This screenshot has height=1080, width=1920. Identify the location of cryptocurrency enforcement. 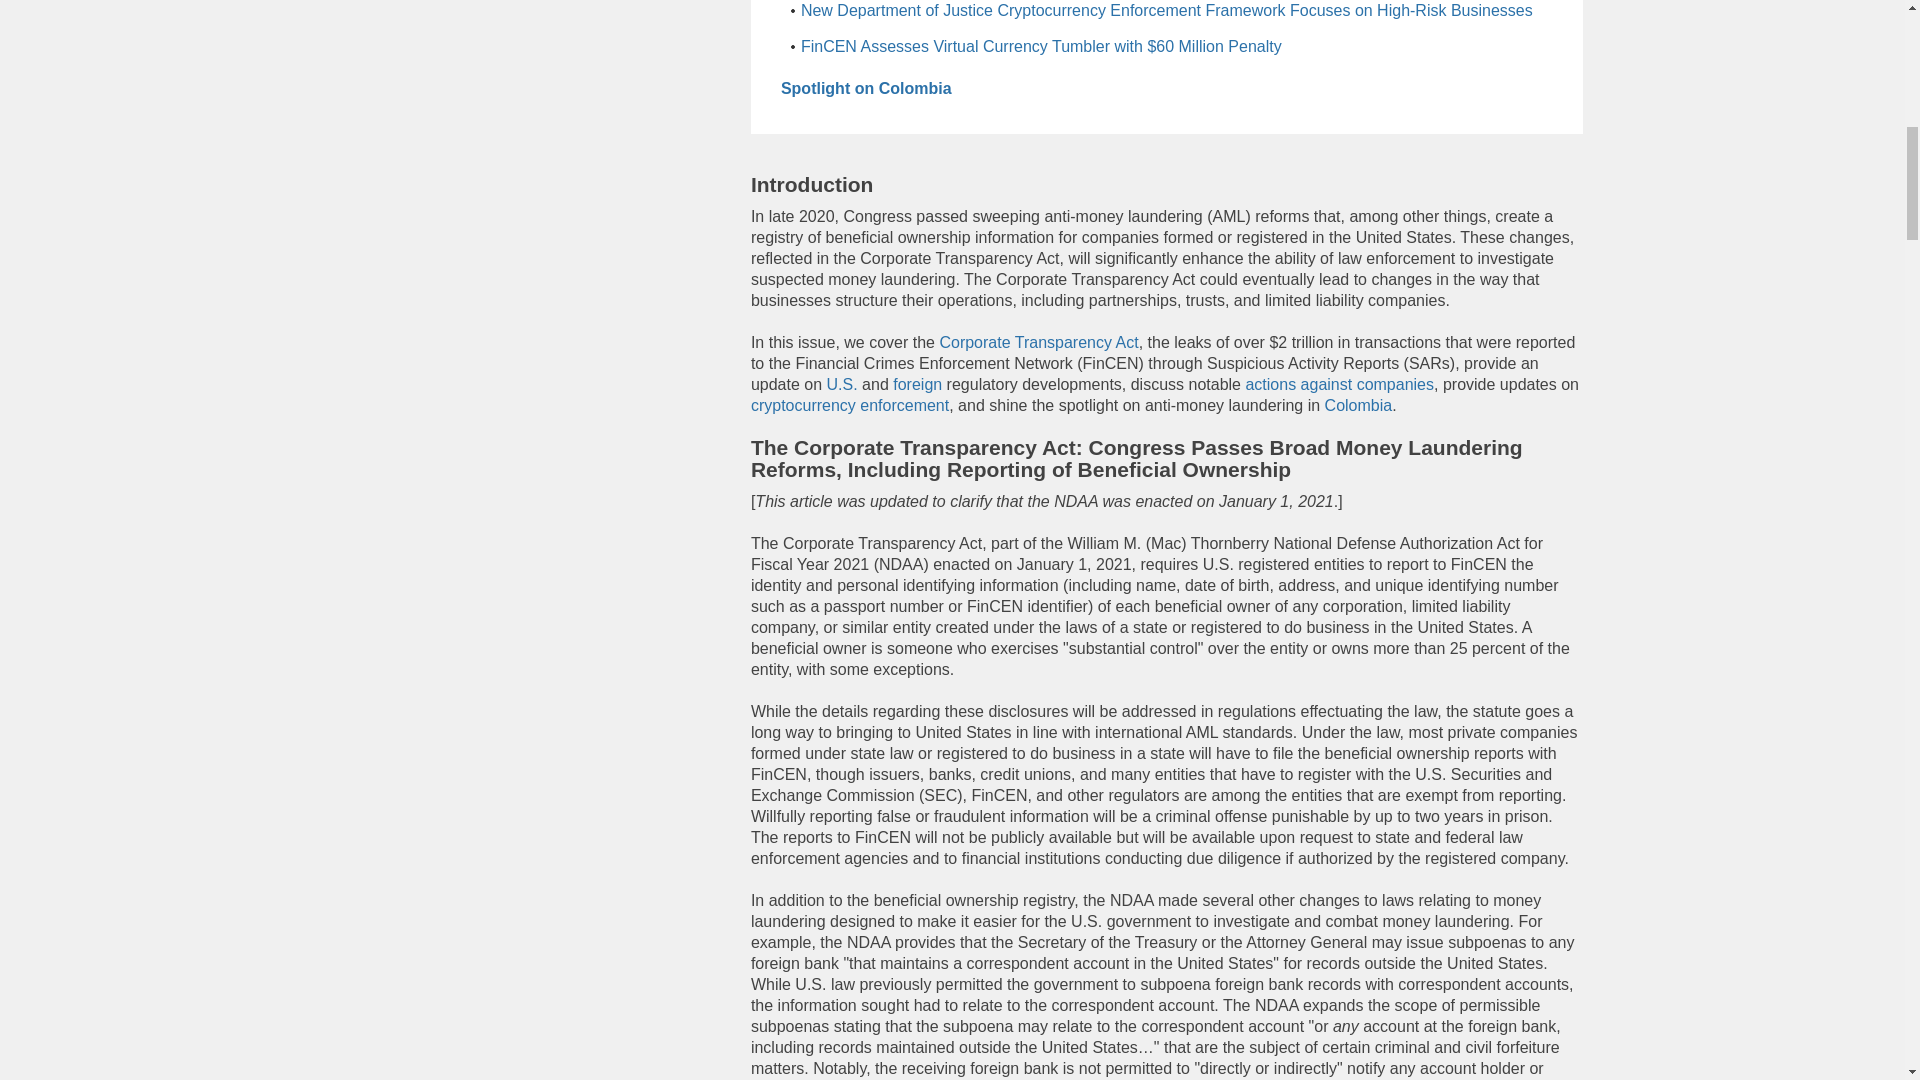
(849, 405).